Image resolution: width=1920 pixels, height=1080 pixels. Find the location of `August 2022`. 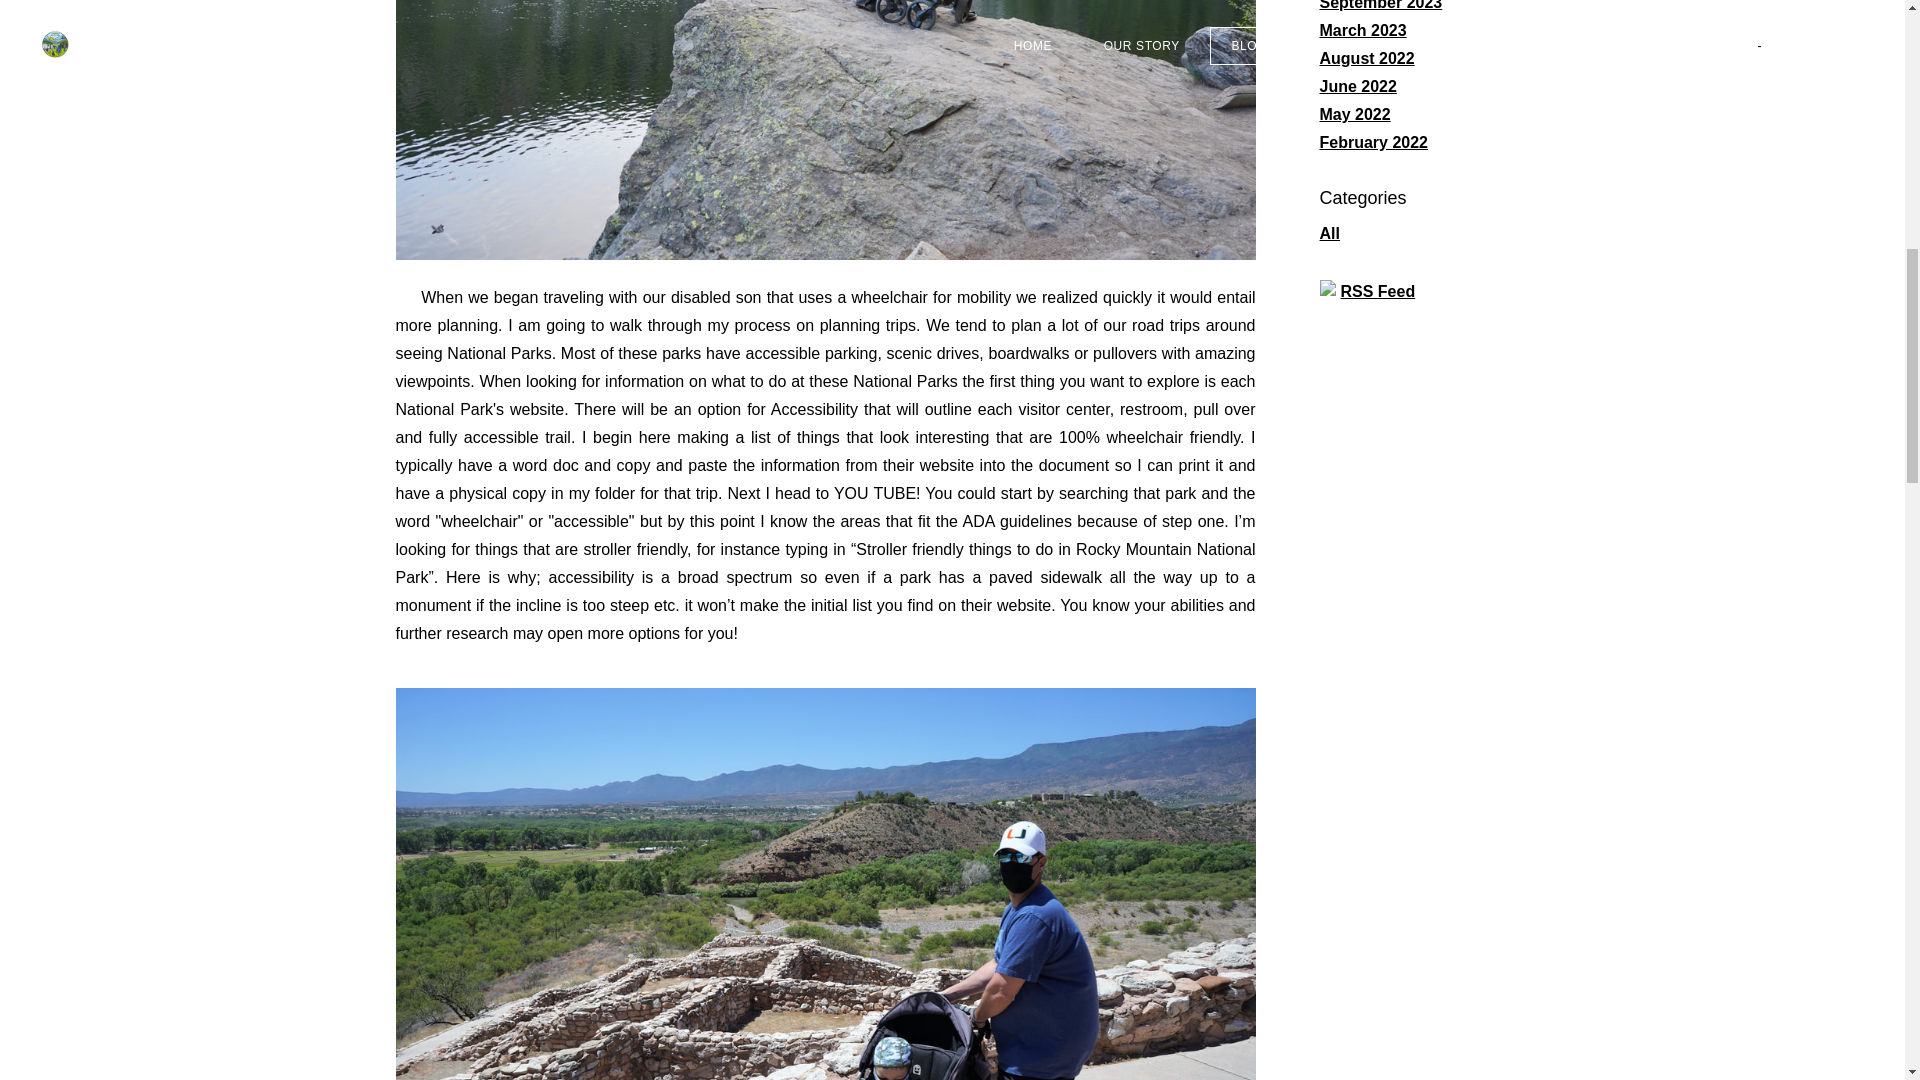

August 2022 is located at coordinates (1368, 58).